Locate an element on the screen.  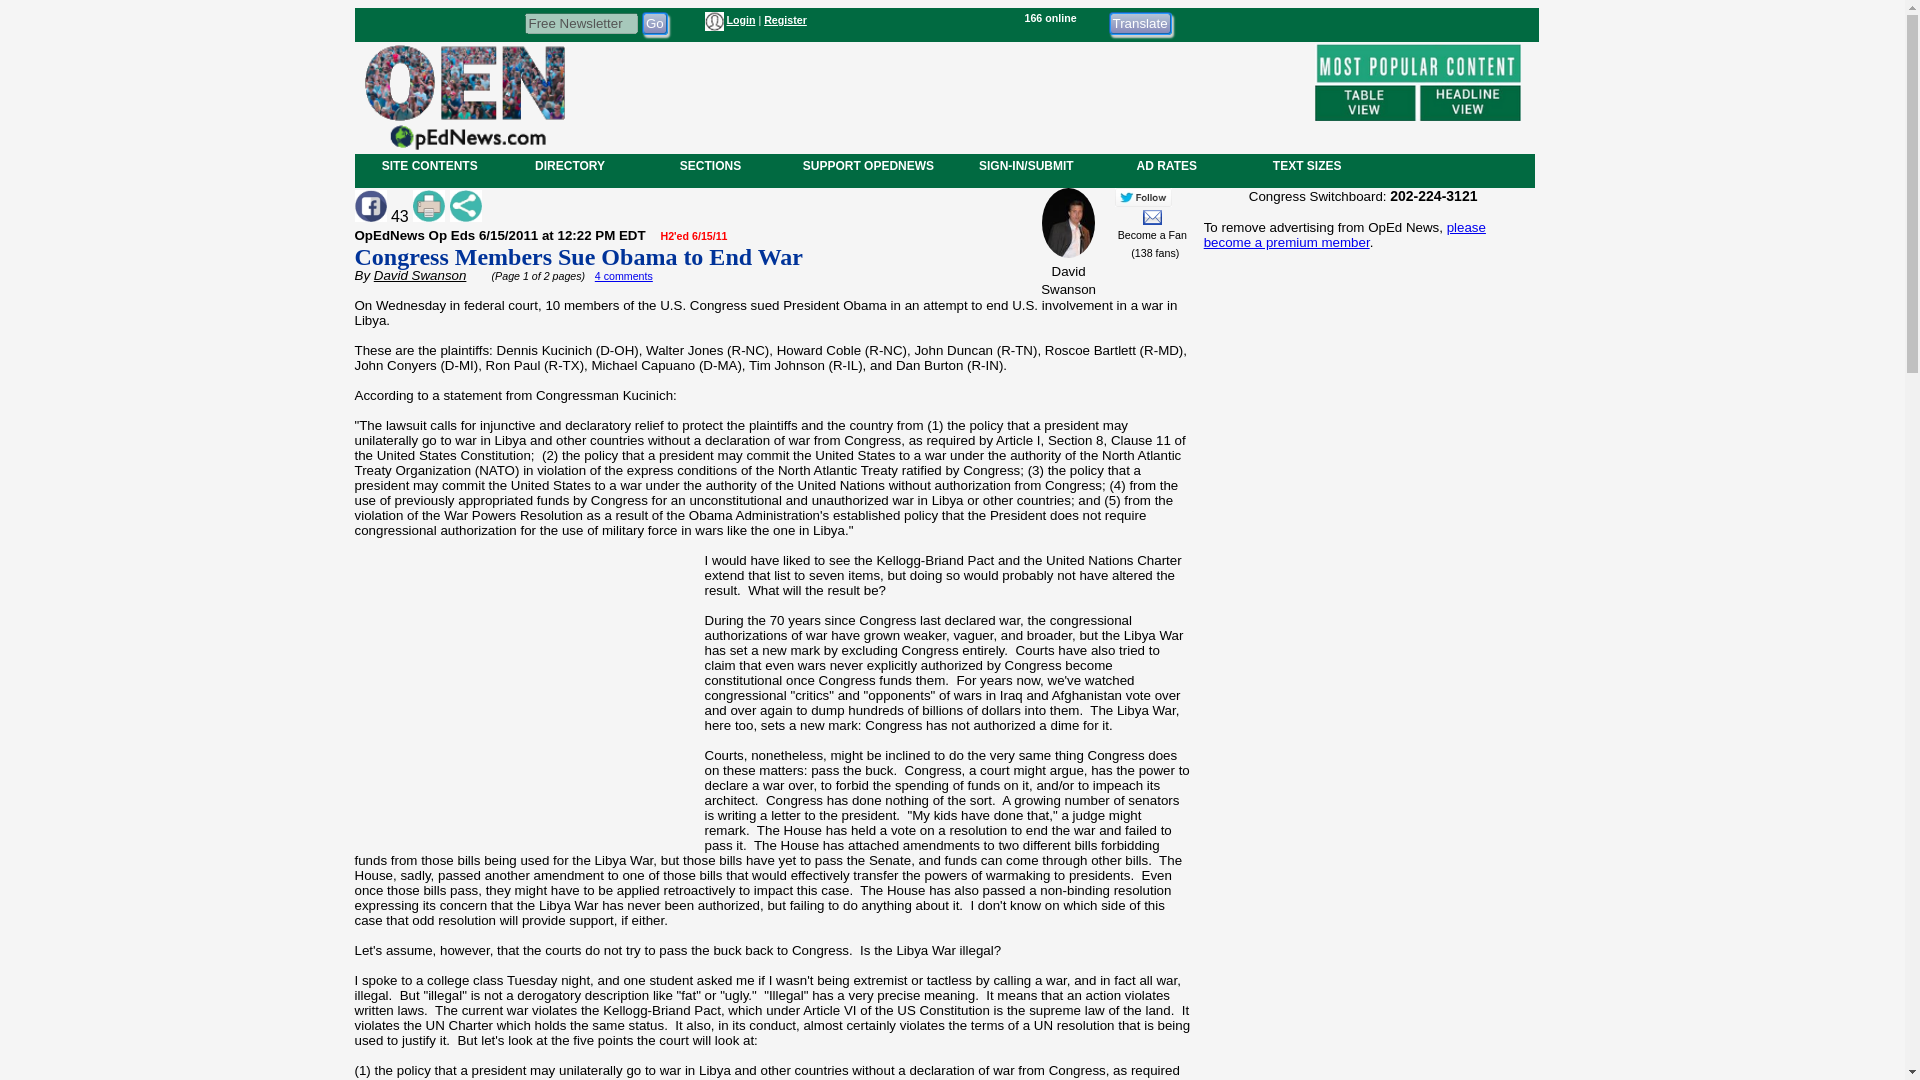
AD RATES is located at coordinates (1166, 165).